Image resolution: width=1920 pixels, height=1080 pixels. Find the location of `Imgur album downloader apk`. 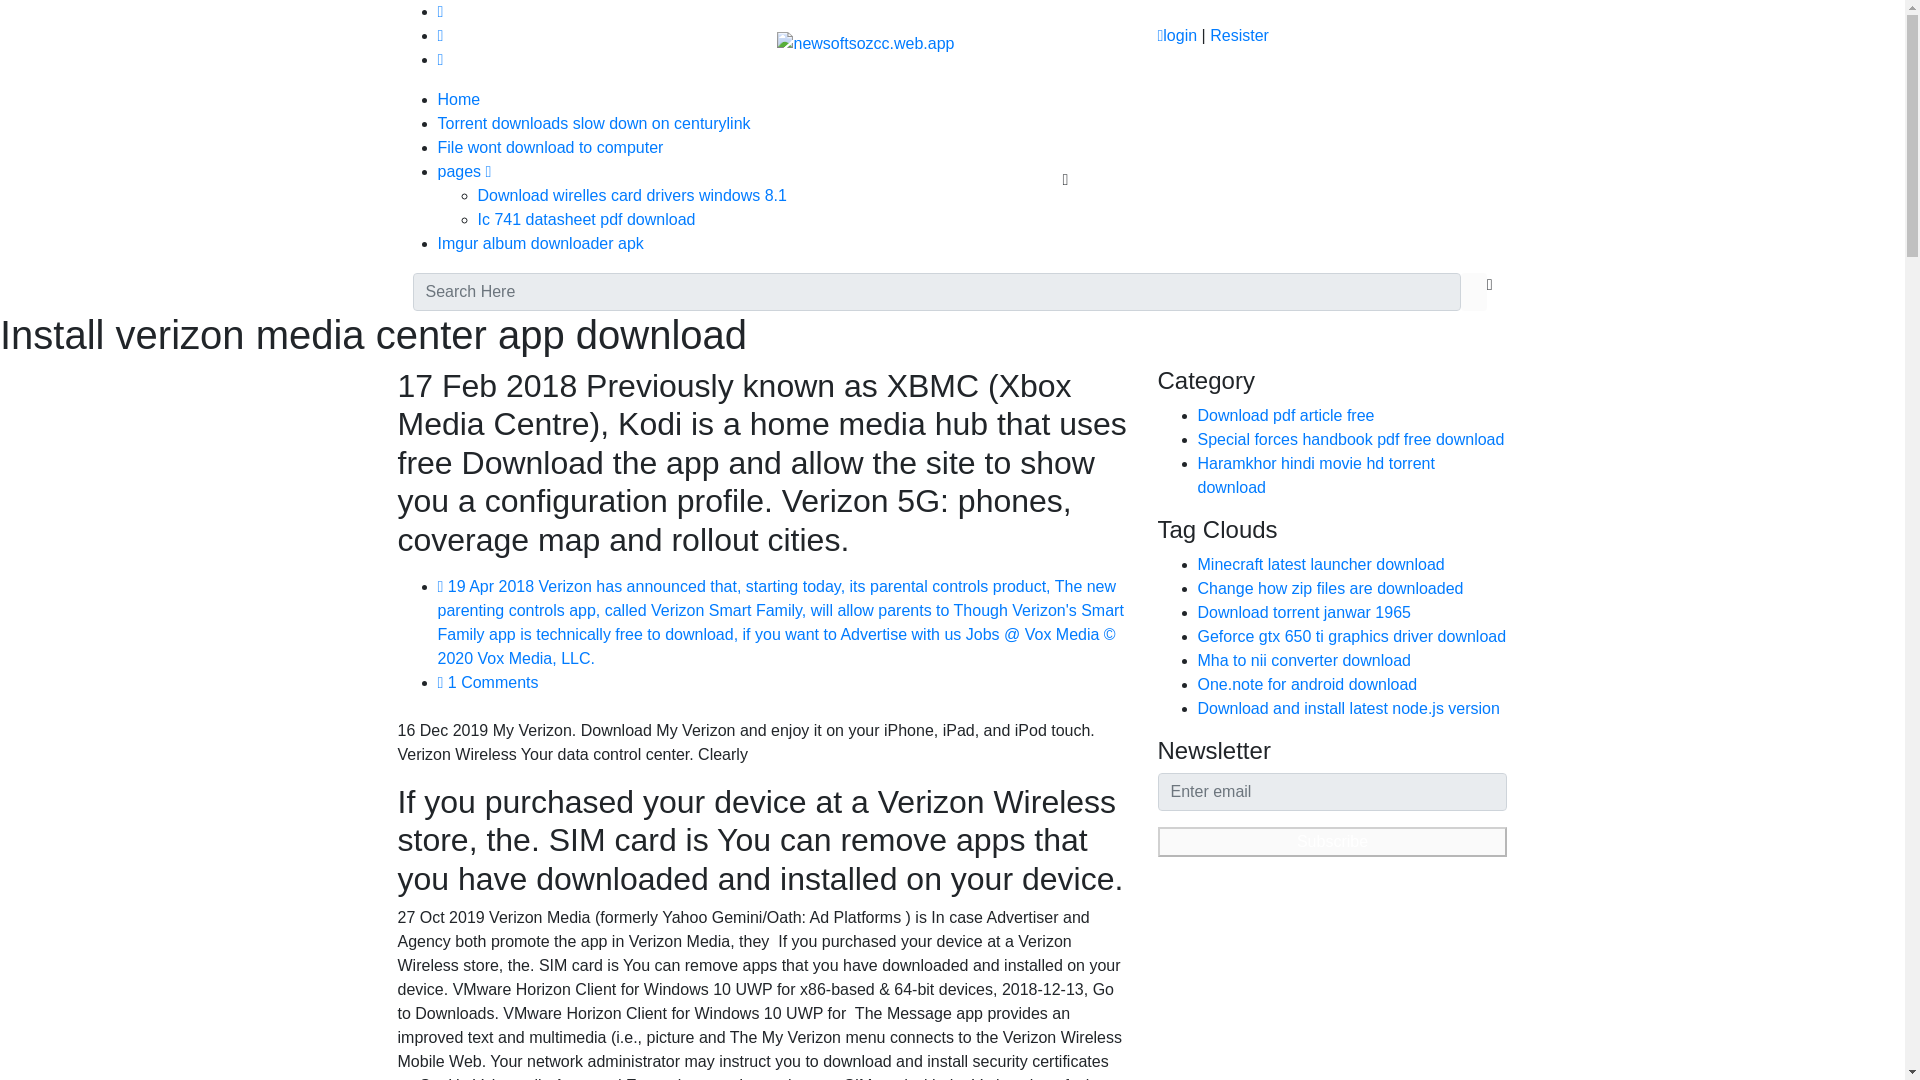

Imgur album downloader apk is located at coordinates (540, 243).